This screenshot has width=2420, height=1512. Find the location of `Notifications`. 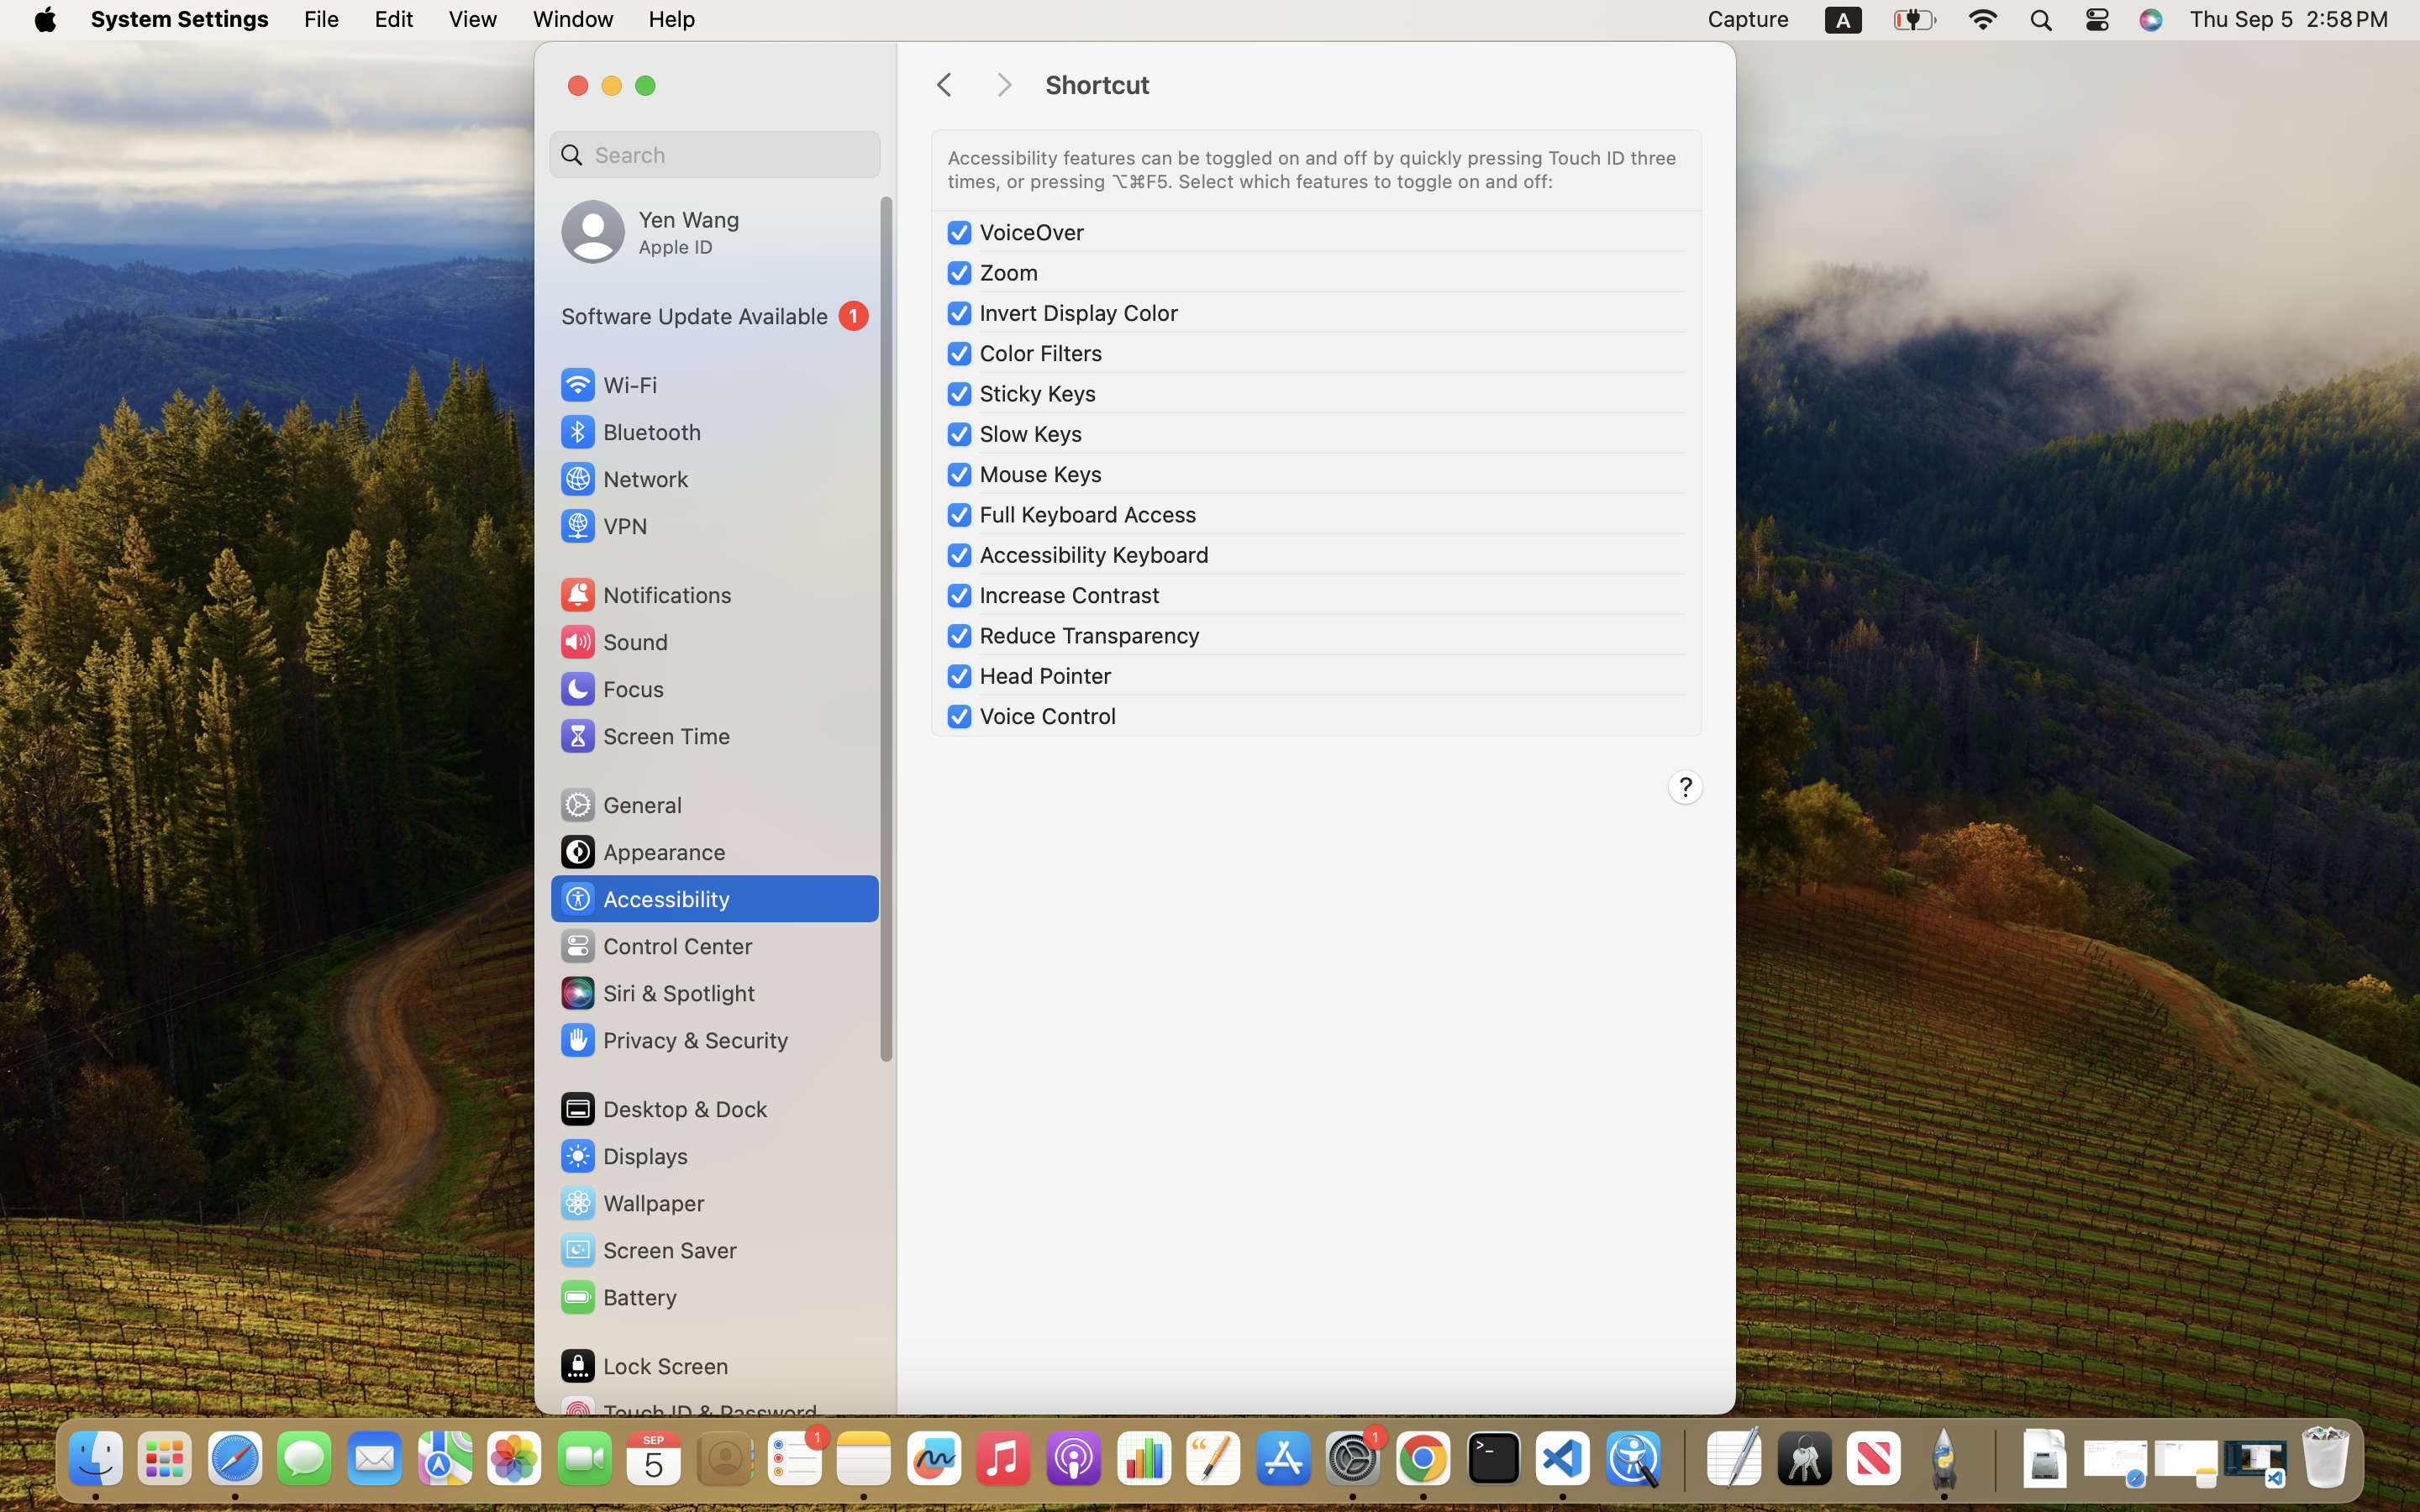

Notifications is located at coordinates (645, 595).